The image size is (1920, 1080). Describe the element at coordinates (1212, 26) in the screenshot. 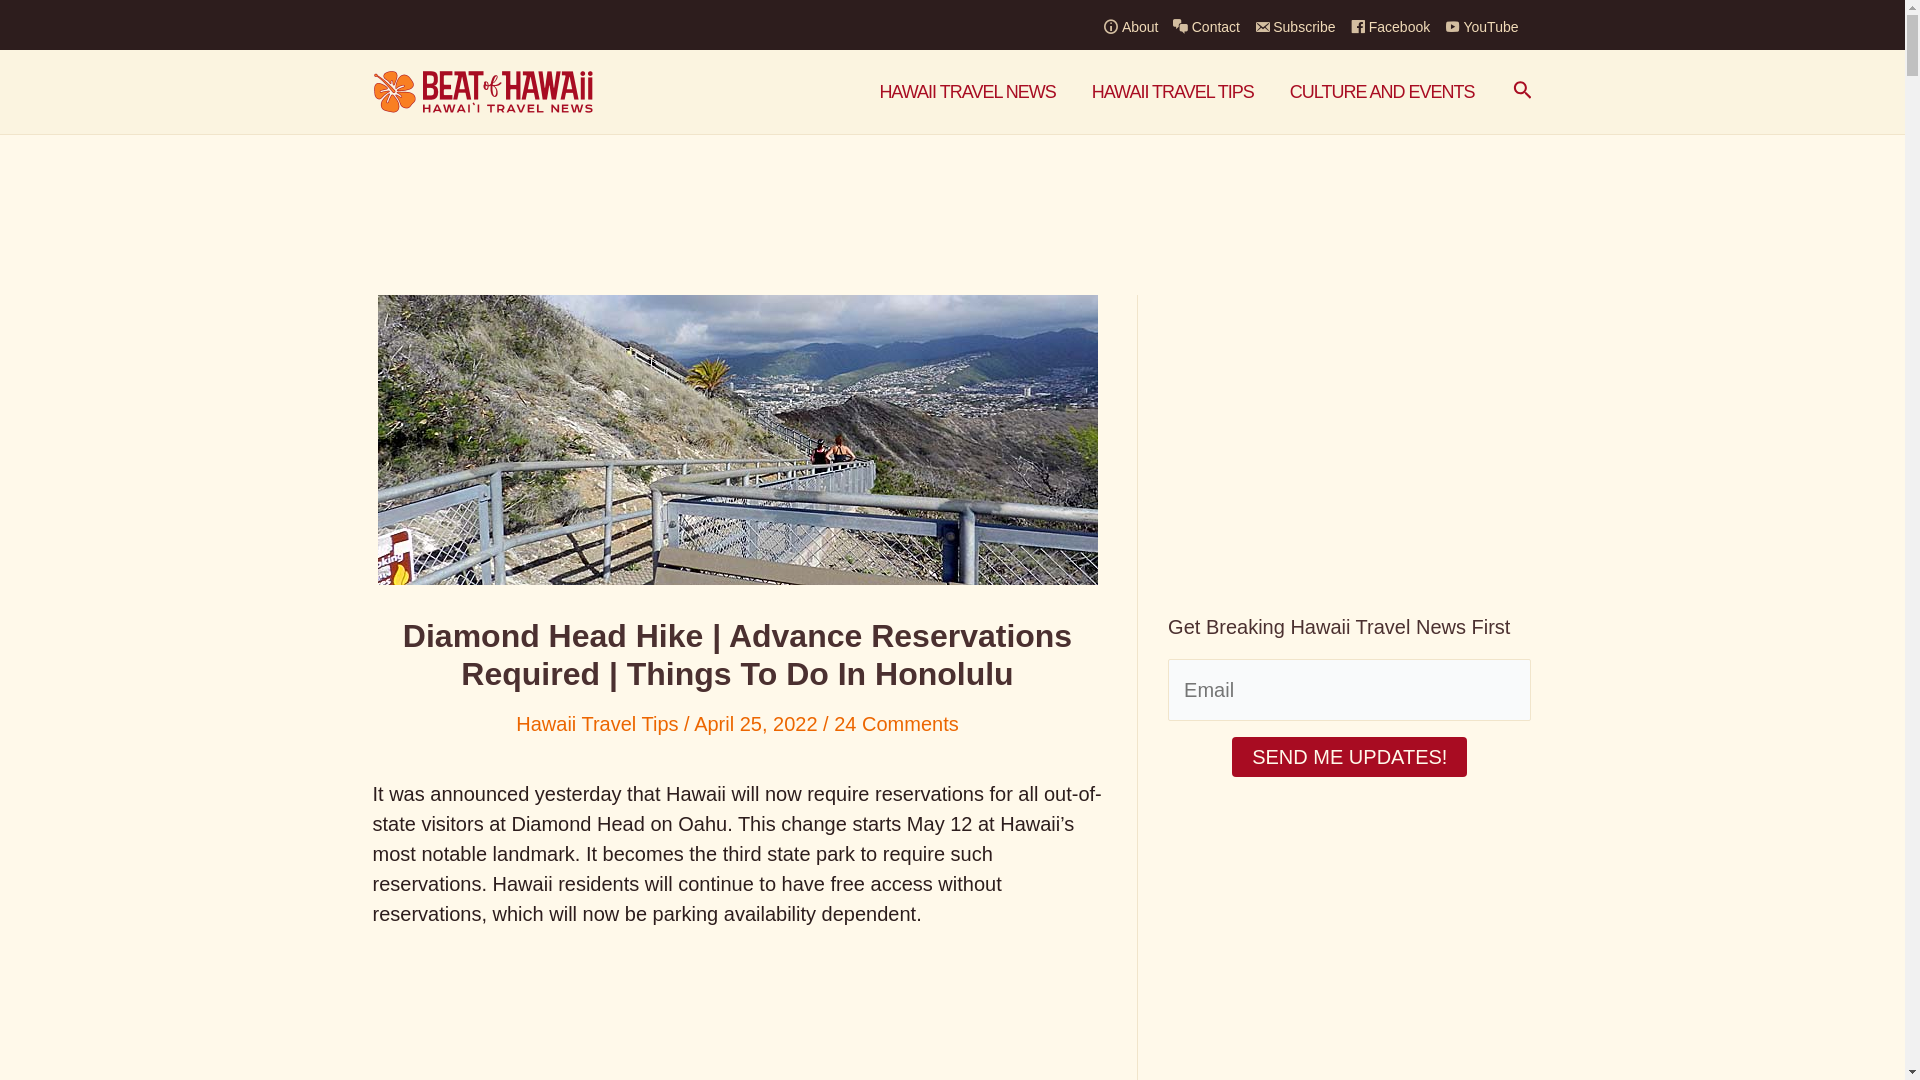

I see `Contact` at that location.